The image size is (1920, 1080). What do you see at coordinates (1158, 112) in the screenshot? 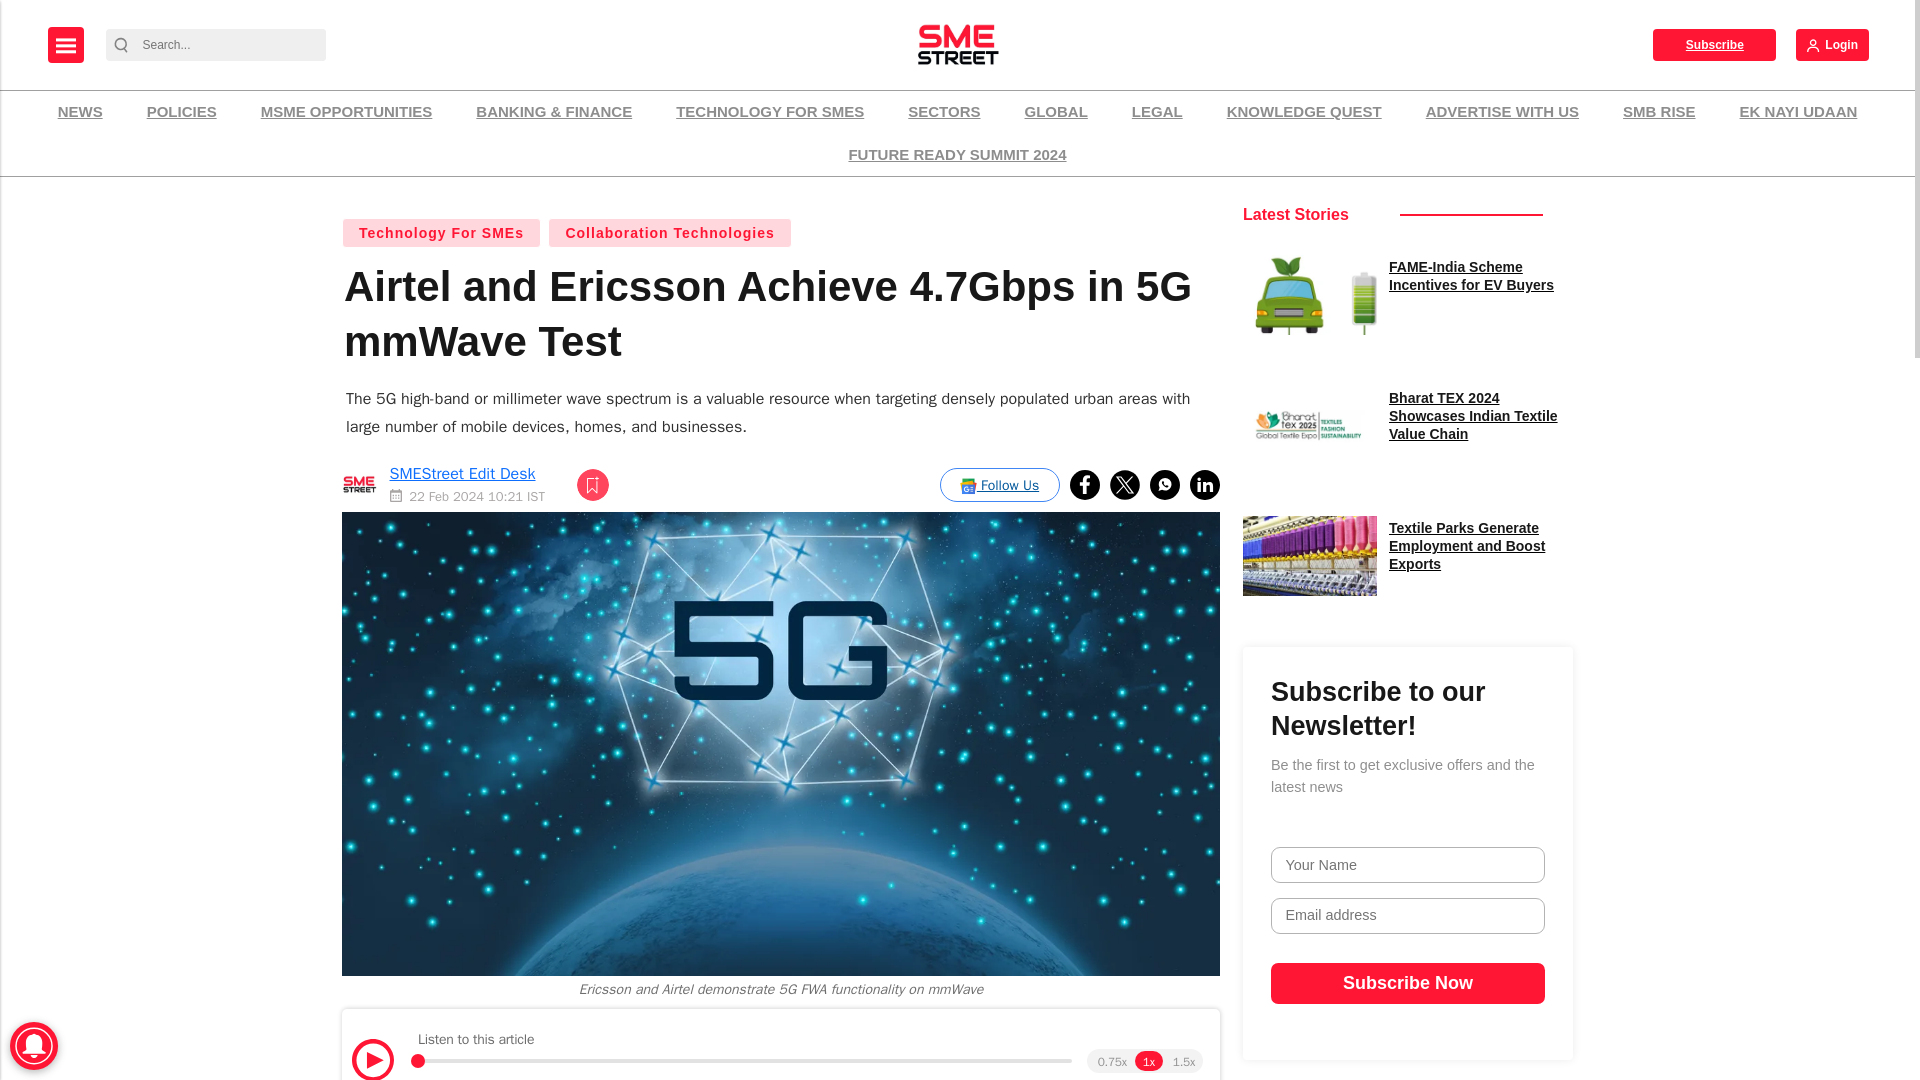
I see `LEGAL` at bounding box center [1158, 112].